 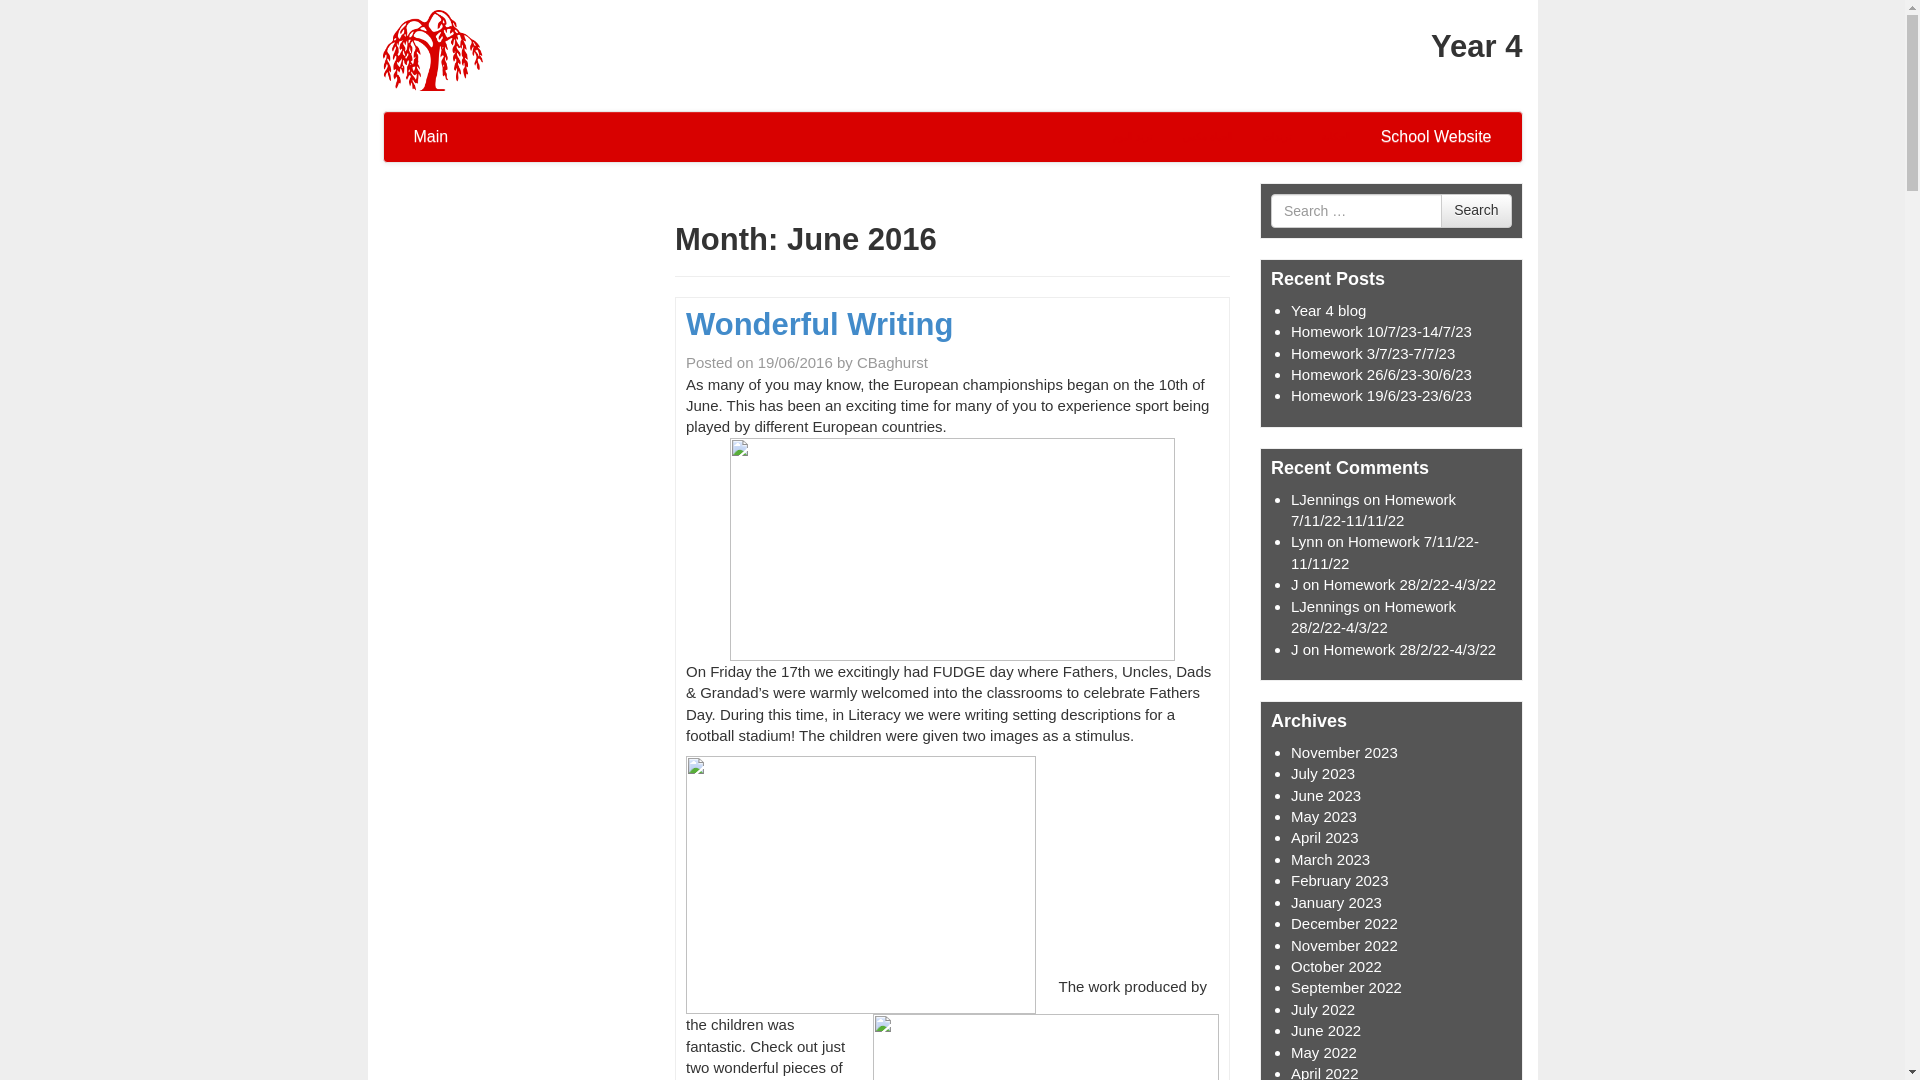 I want to click on Main, so click(x=430, y=137).